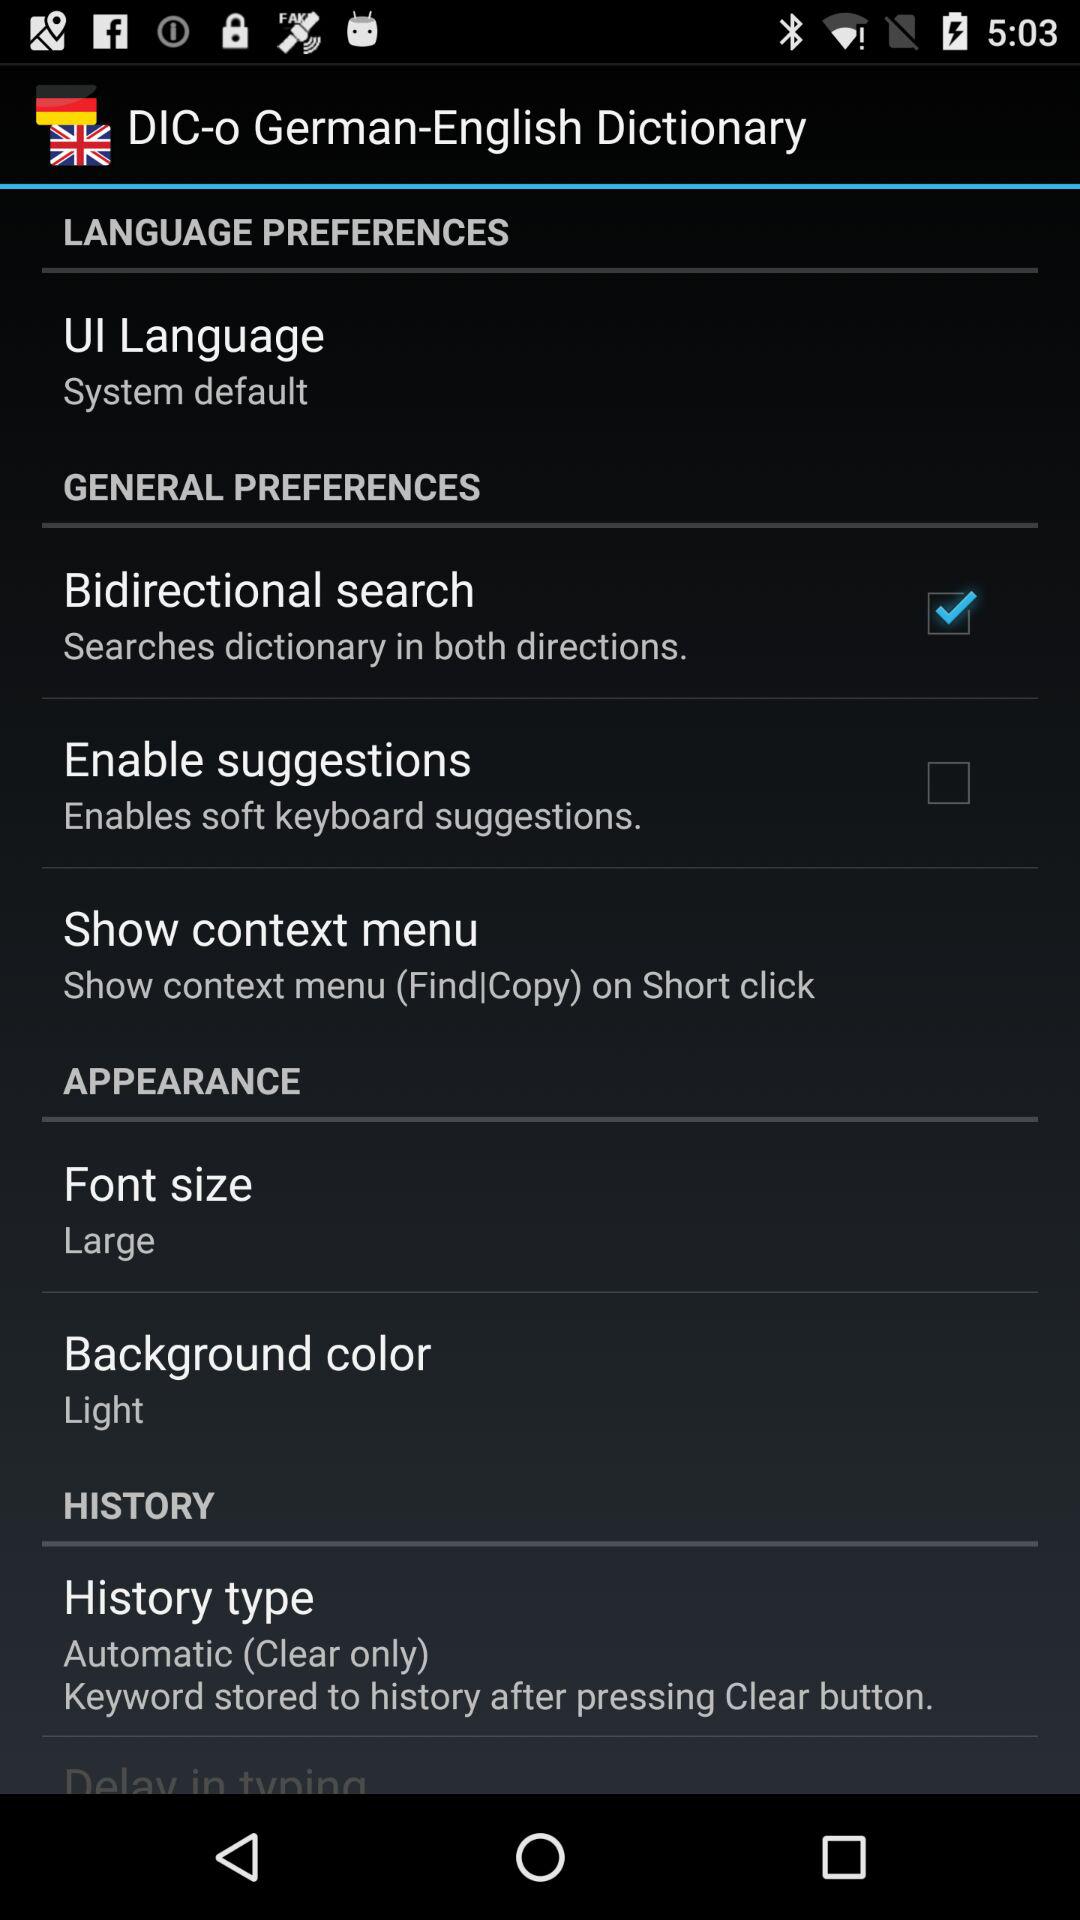  What do you see at coordinates (267, 758) in the screenshot?
I see `open the enable suggestions icon` at bounding box center [267, 758].